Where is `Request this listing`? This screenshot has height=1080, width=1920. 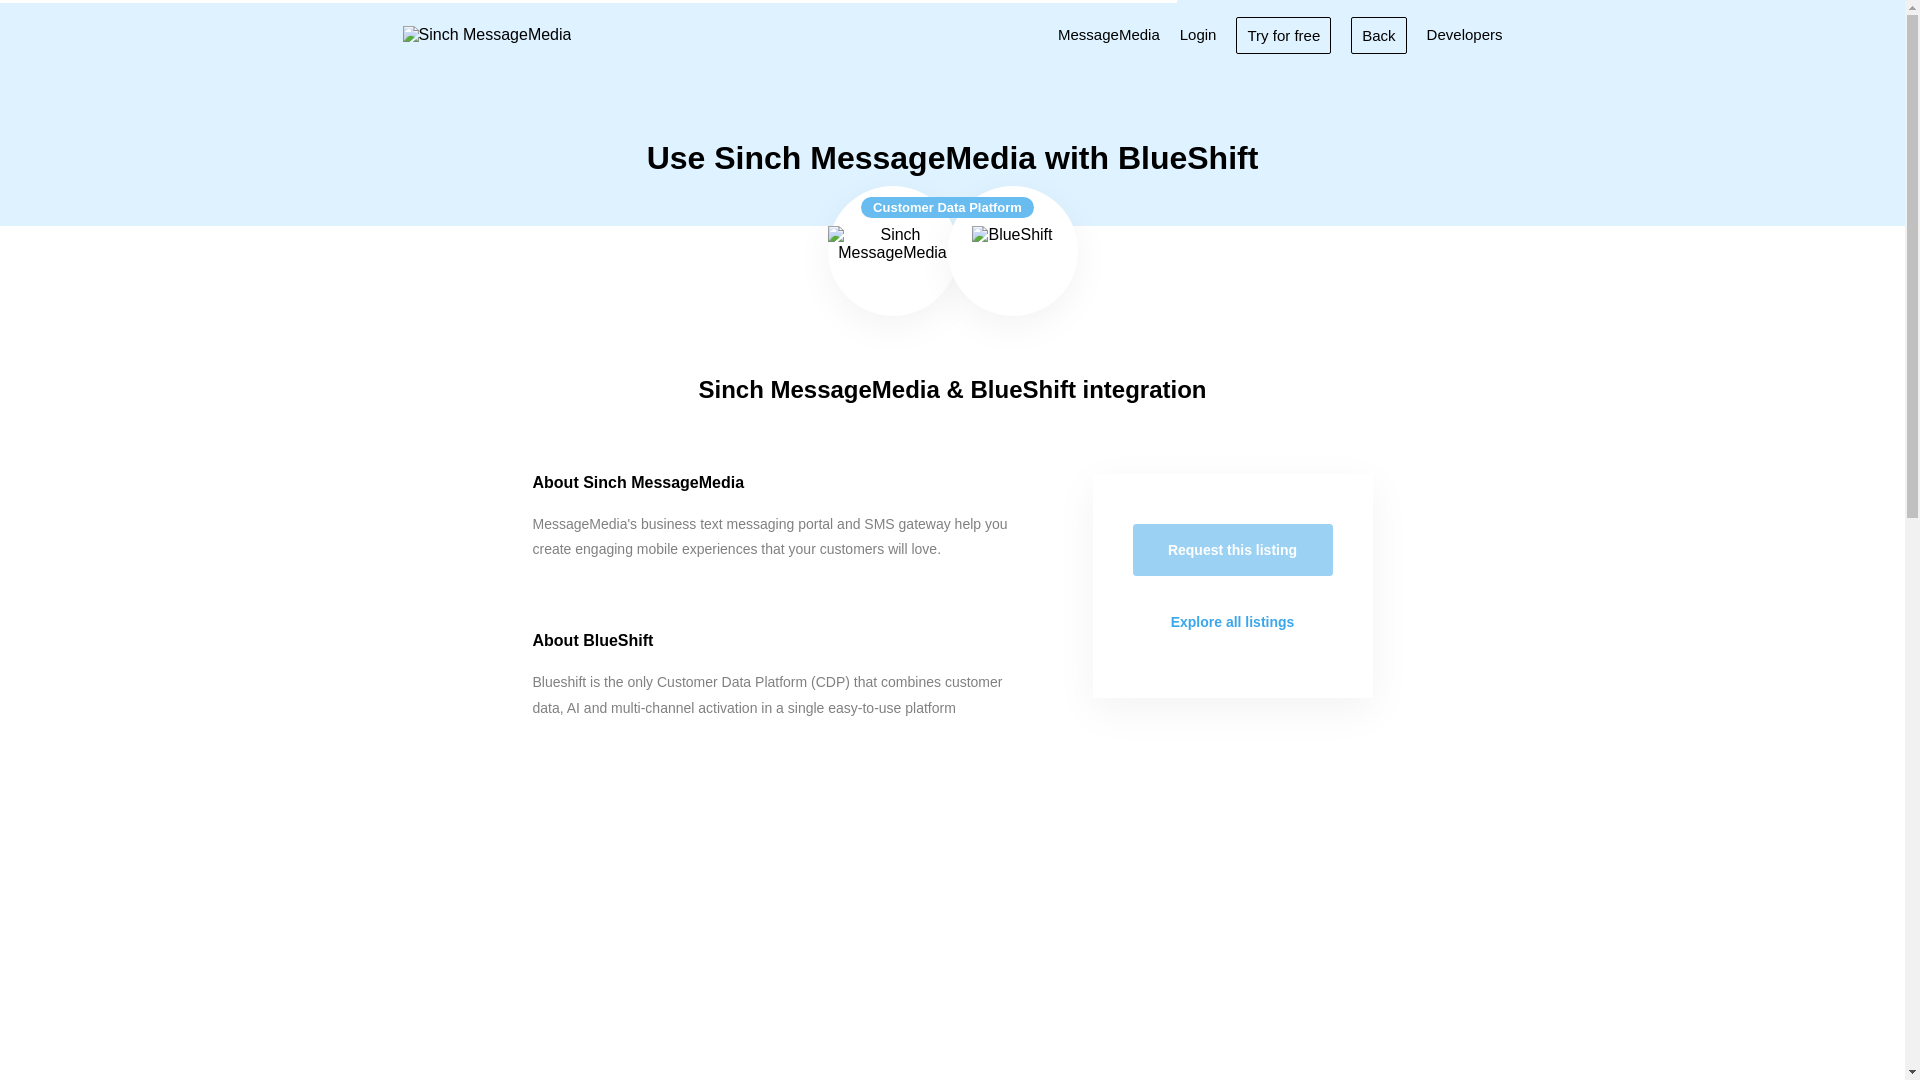
Request this listing is located at coordinates (1232, 549).